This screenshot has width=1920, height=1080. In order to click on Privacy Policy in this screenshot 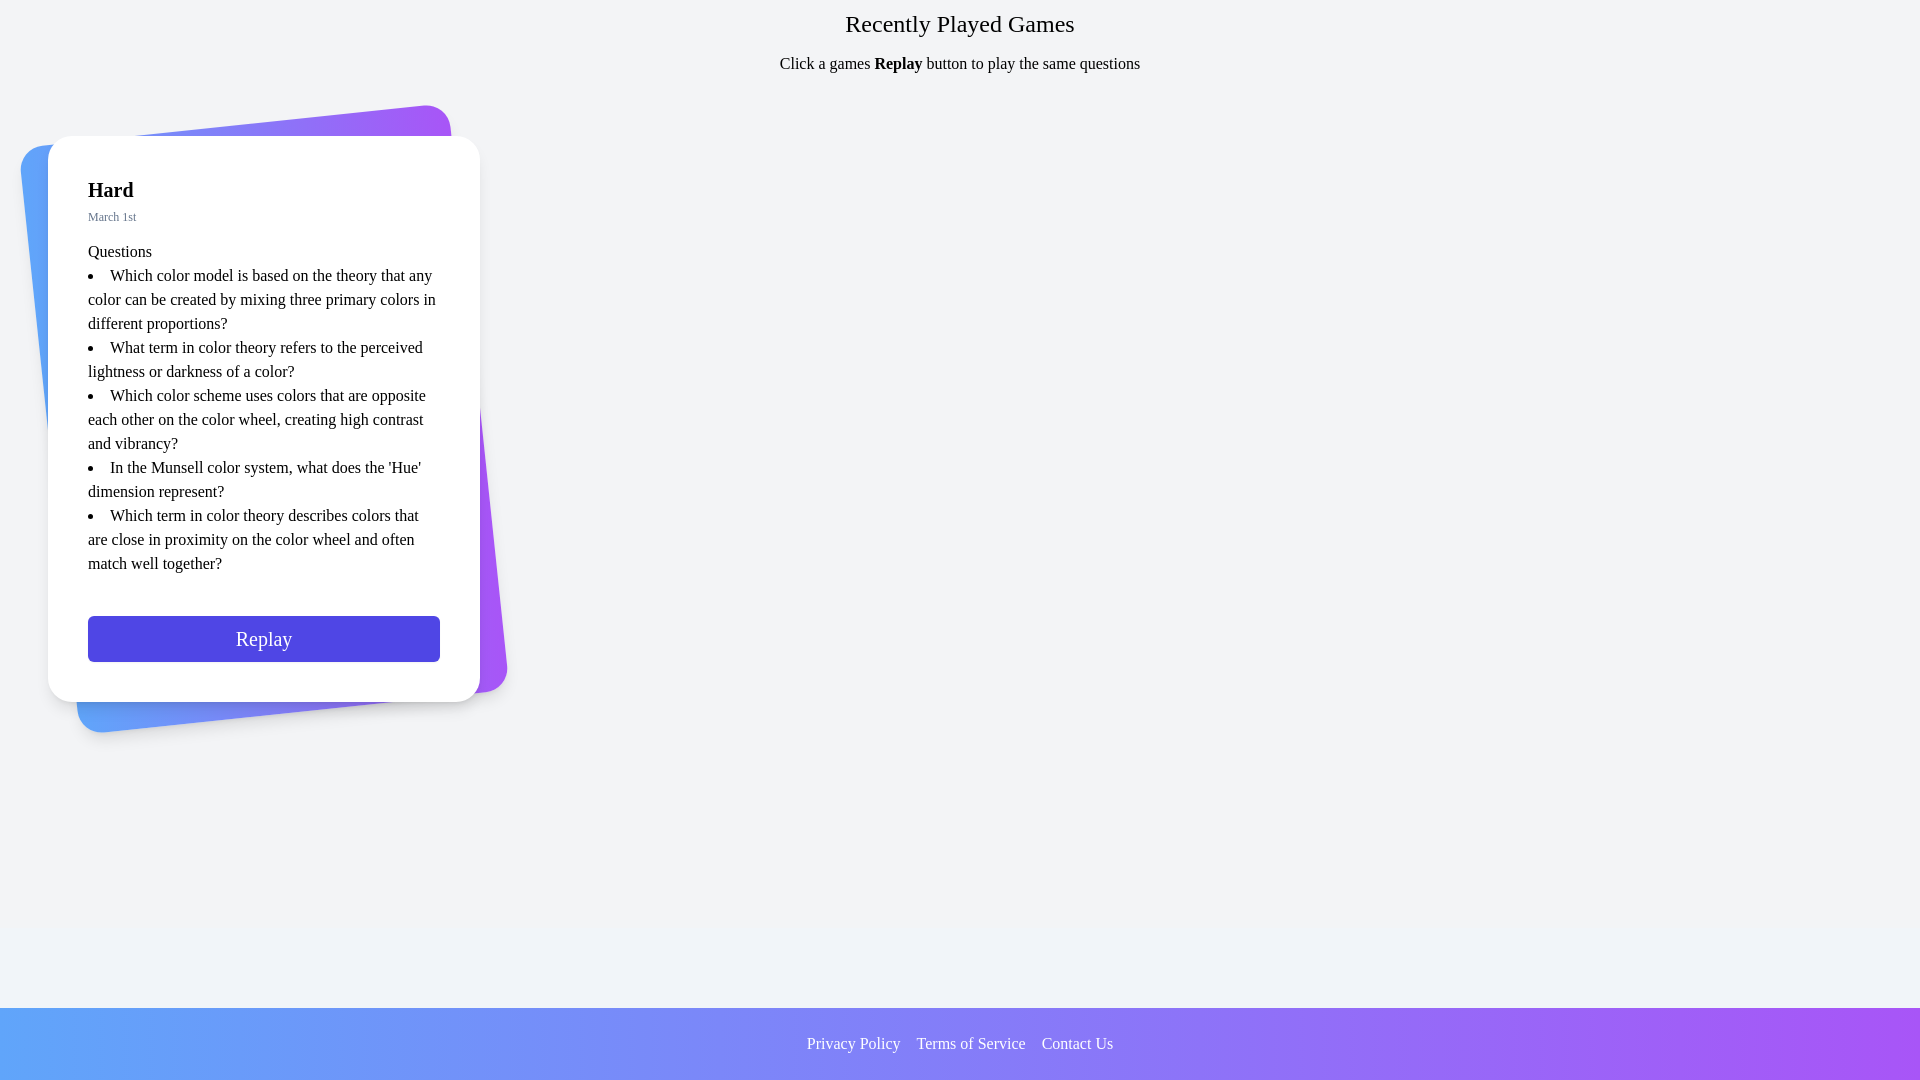, I will do `click(853, 1044)`.